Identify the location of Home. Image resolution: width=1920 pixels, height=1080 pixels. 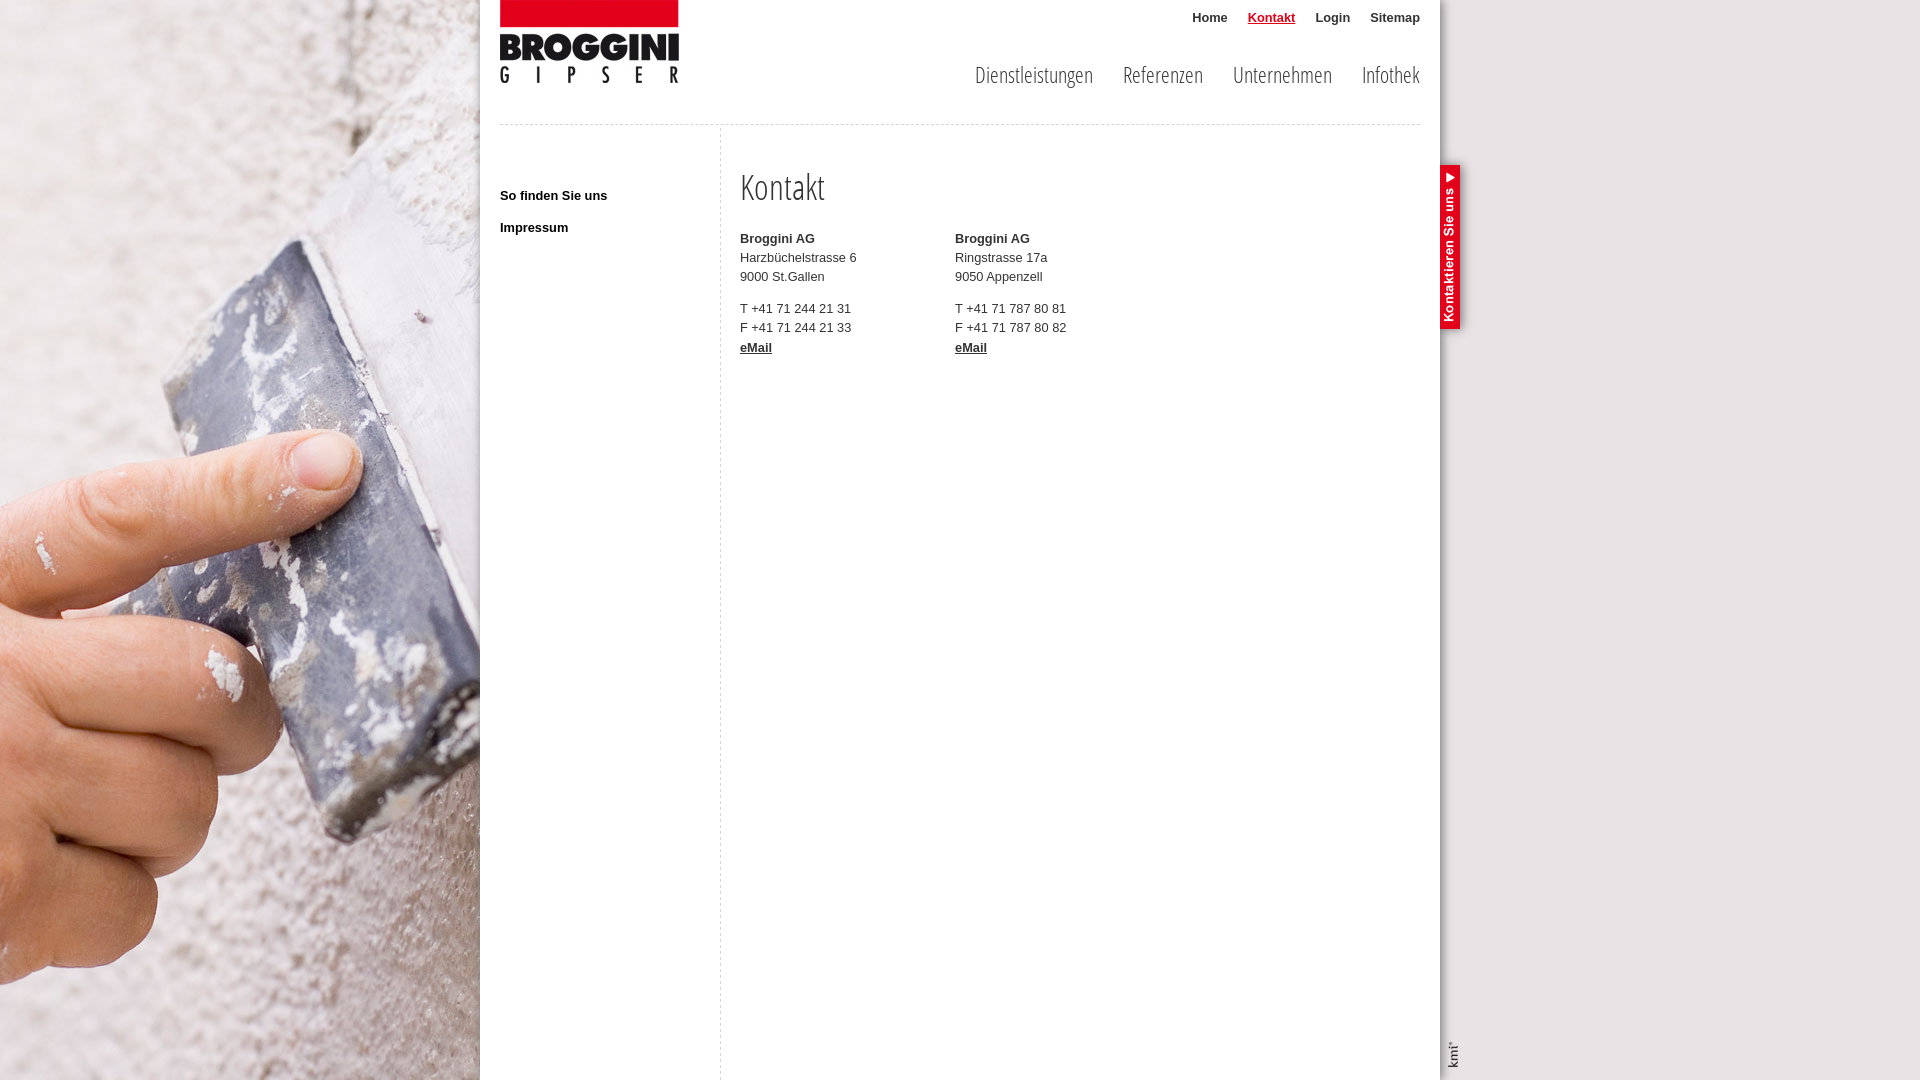
(1210, 18).